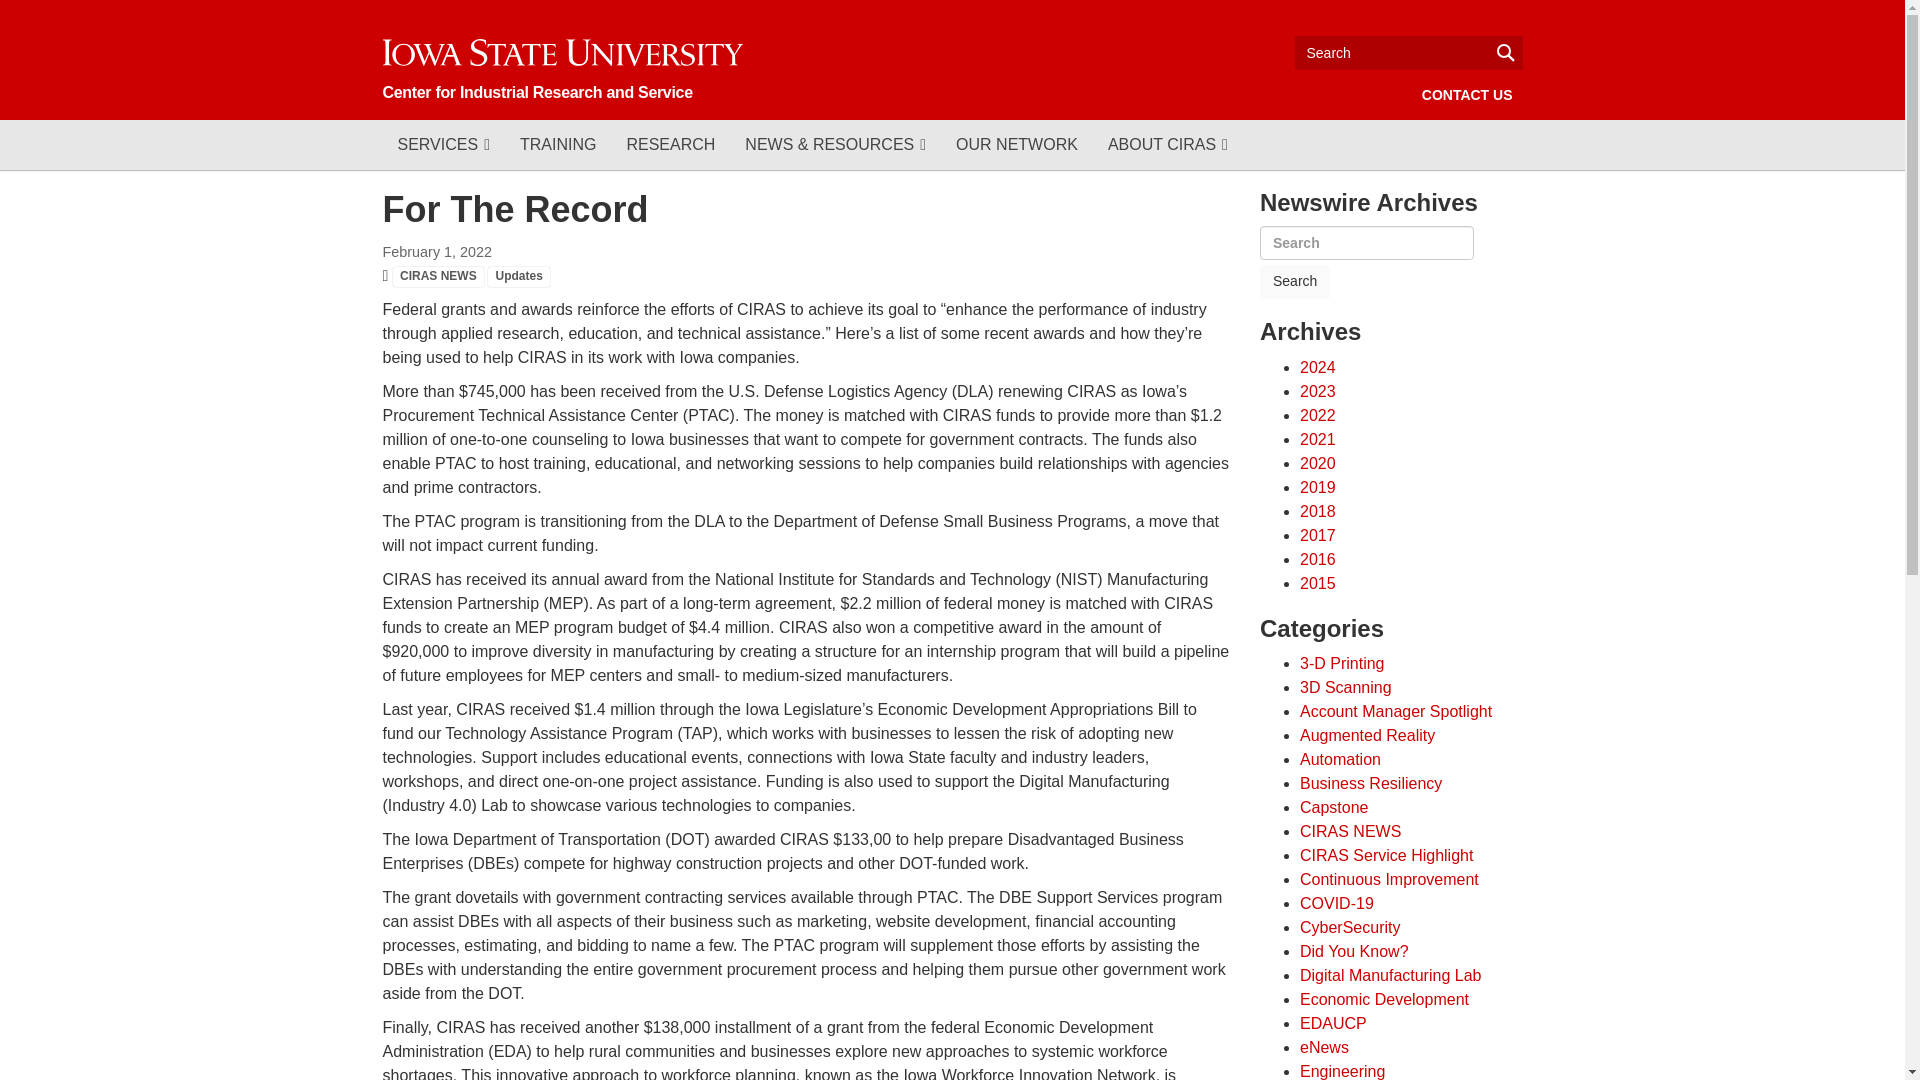 This screenshot has height=1080, width=1920. Describe the element at coordinates (442, 144) in the screenshot. I see `SERVICES` at that location.